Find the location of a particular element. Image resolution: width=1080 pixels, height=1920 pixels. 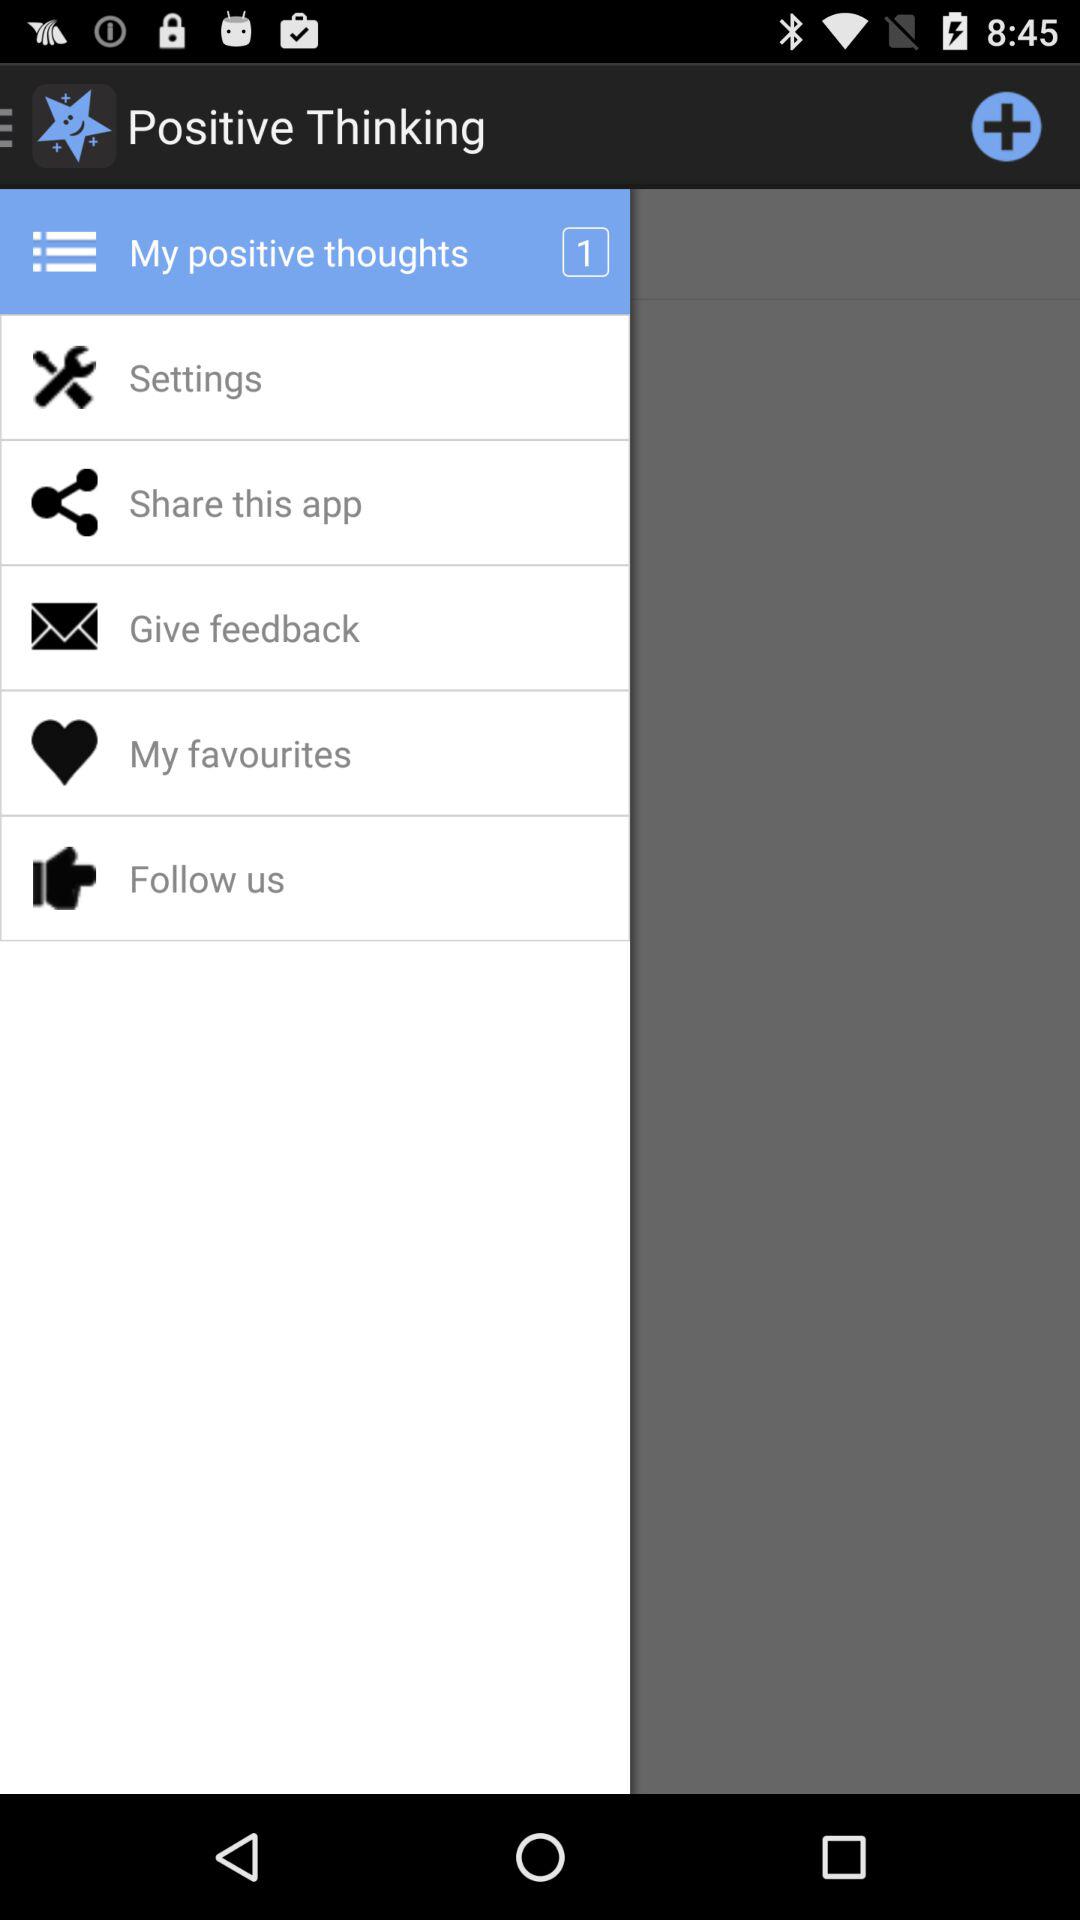

click the app below the positive thinking item is located at coordinates (351, 252).